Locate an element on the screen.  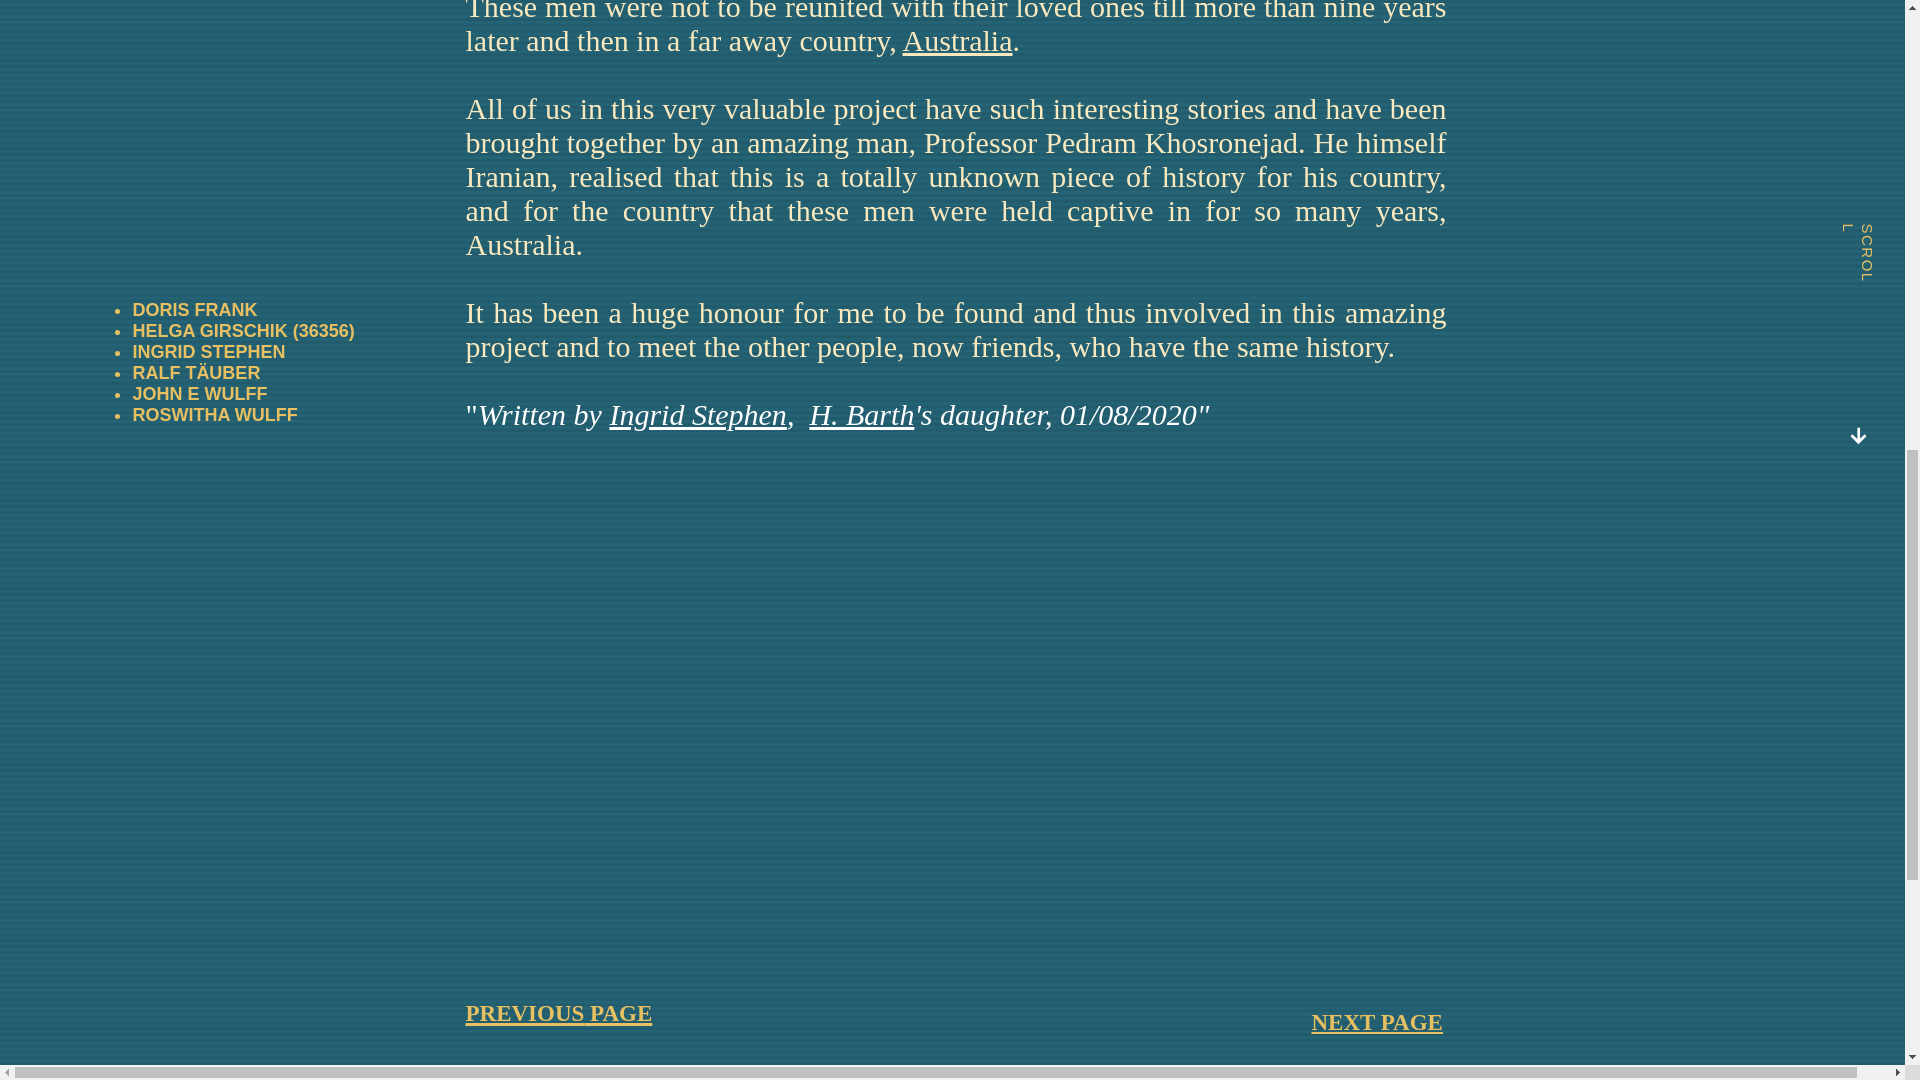
Australia is located at coordinates (958, 40).